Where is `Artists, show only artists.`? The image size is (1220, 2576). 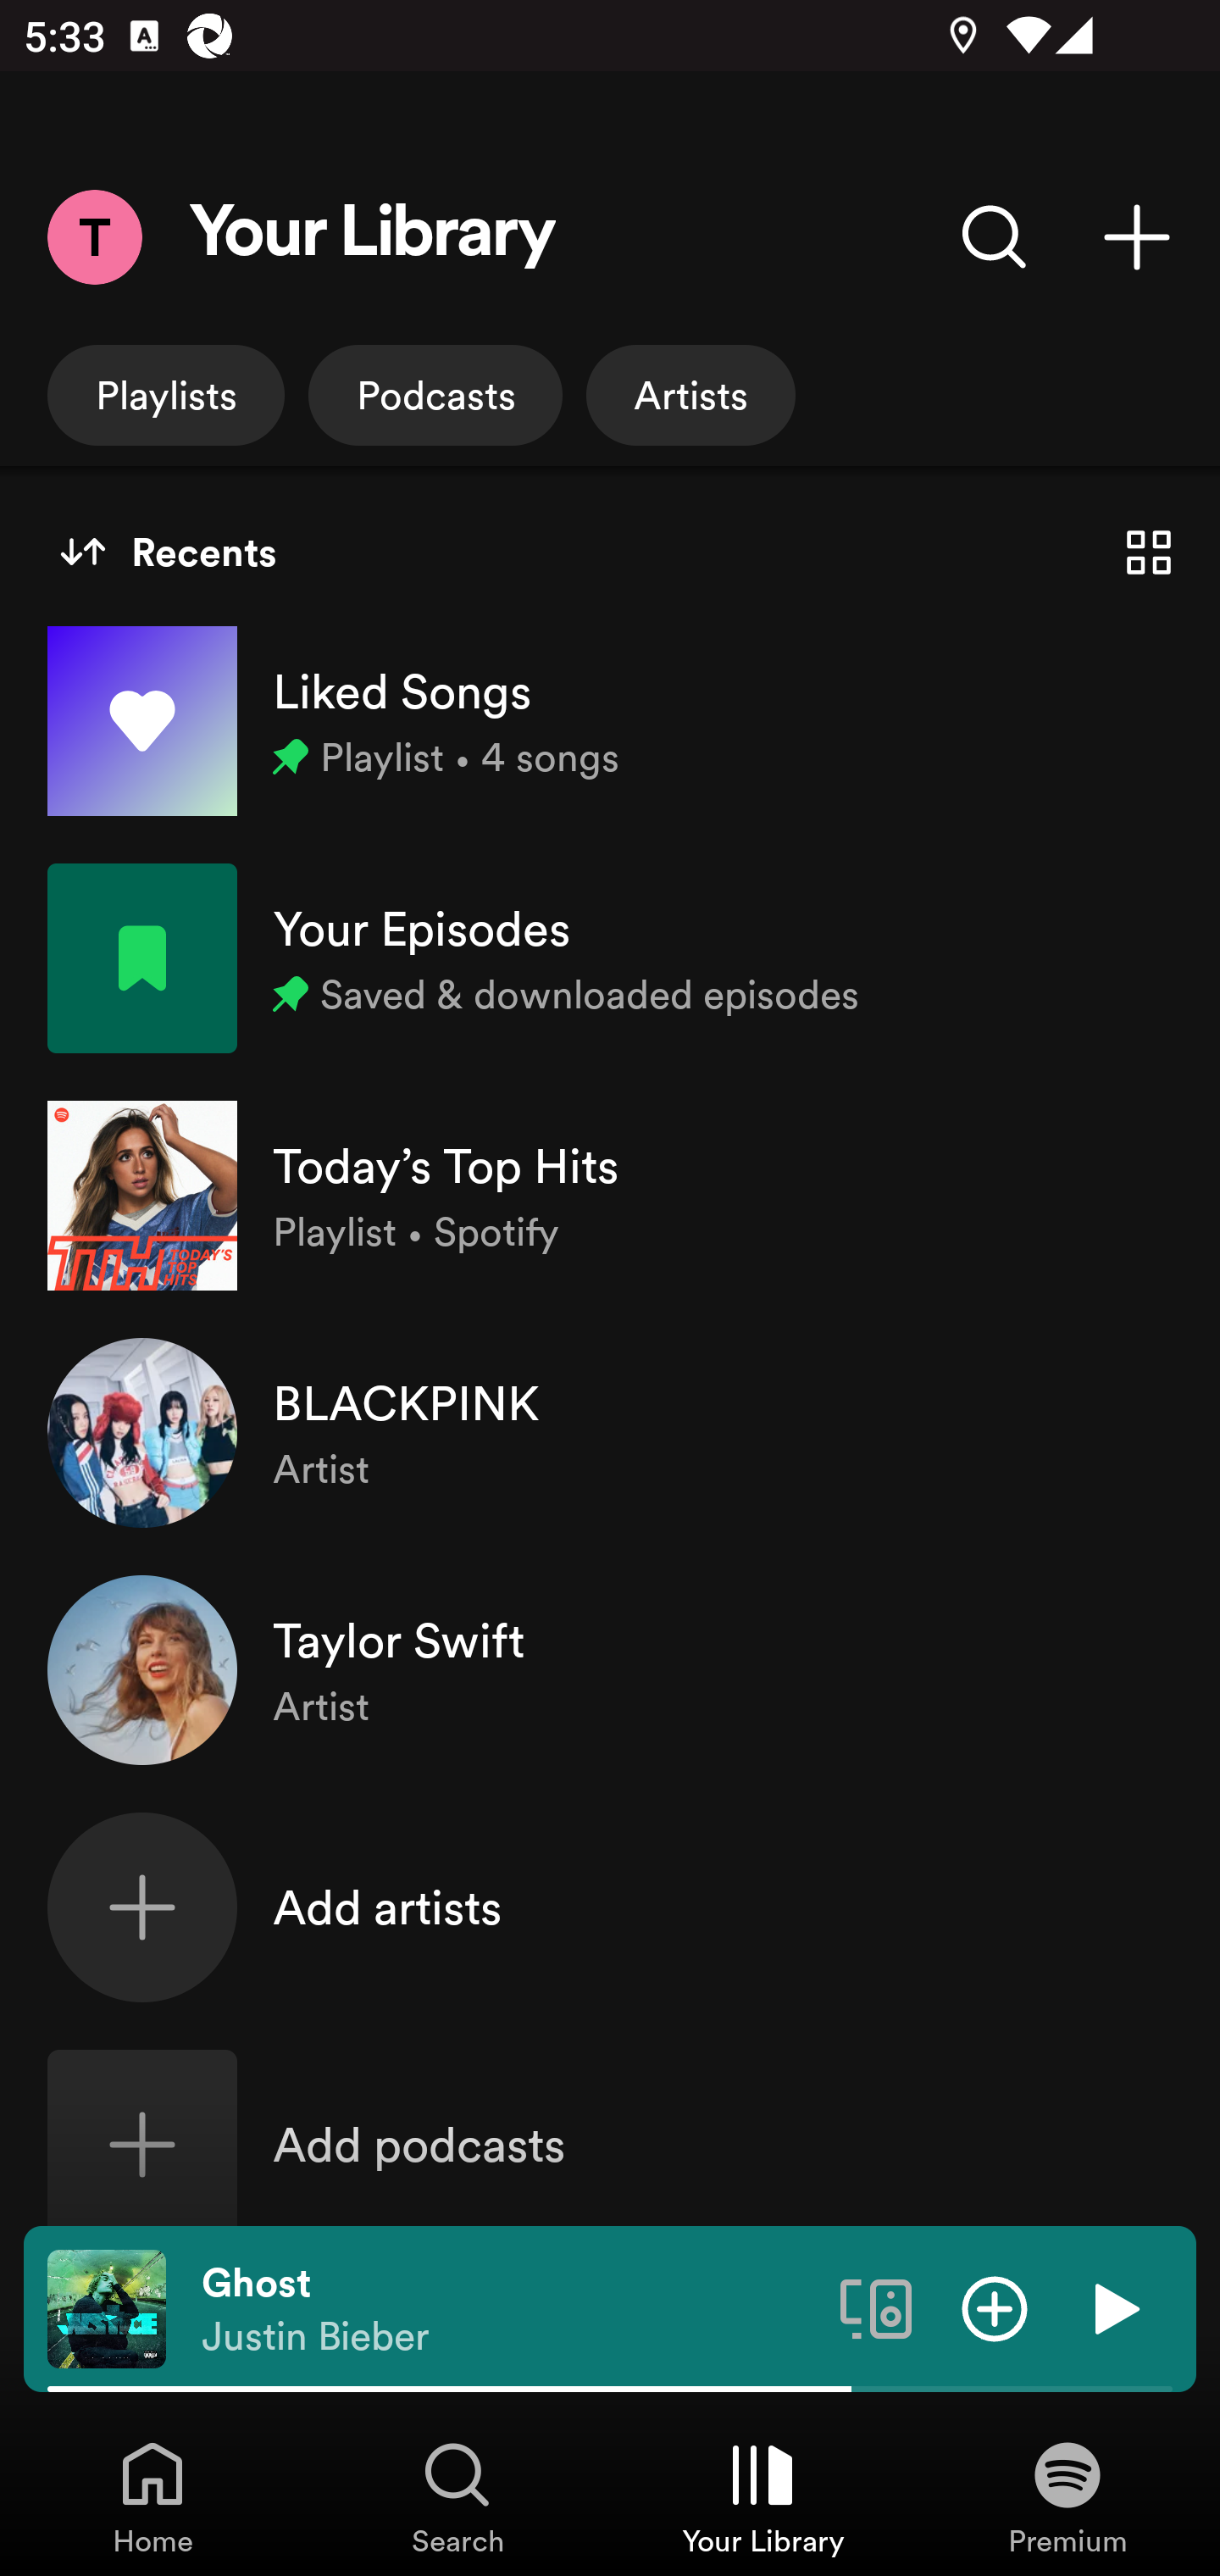 Artists, show only artists. is located at coordinates (690, 395).